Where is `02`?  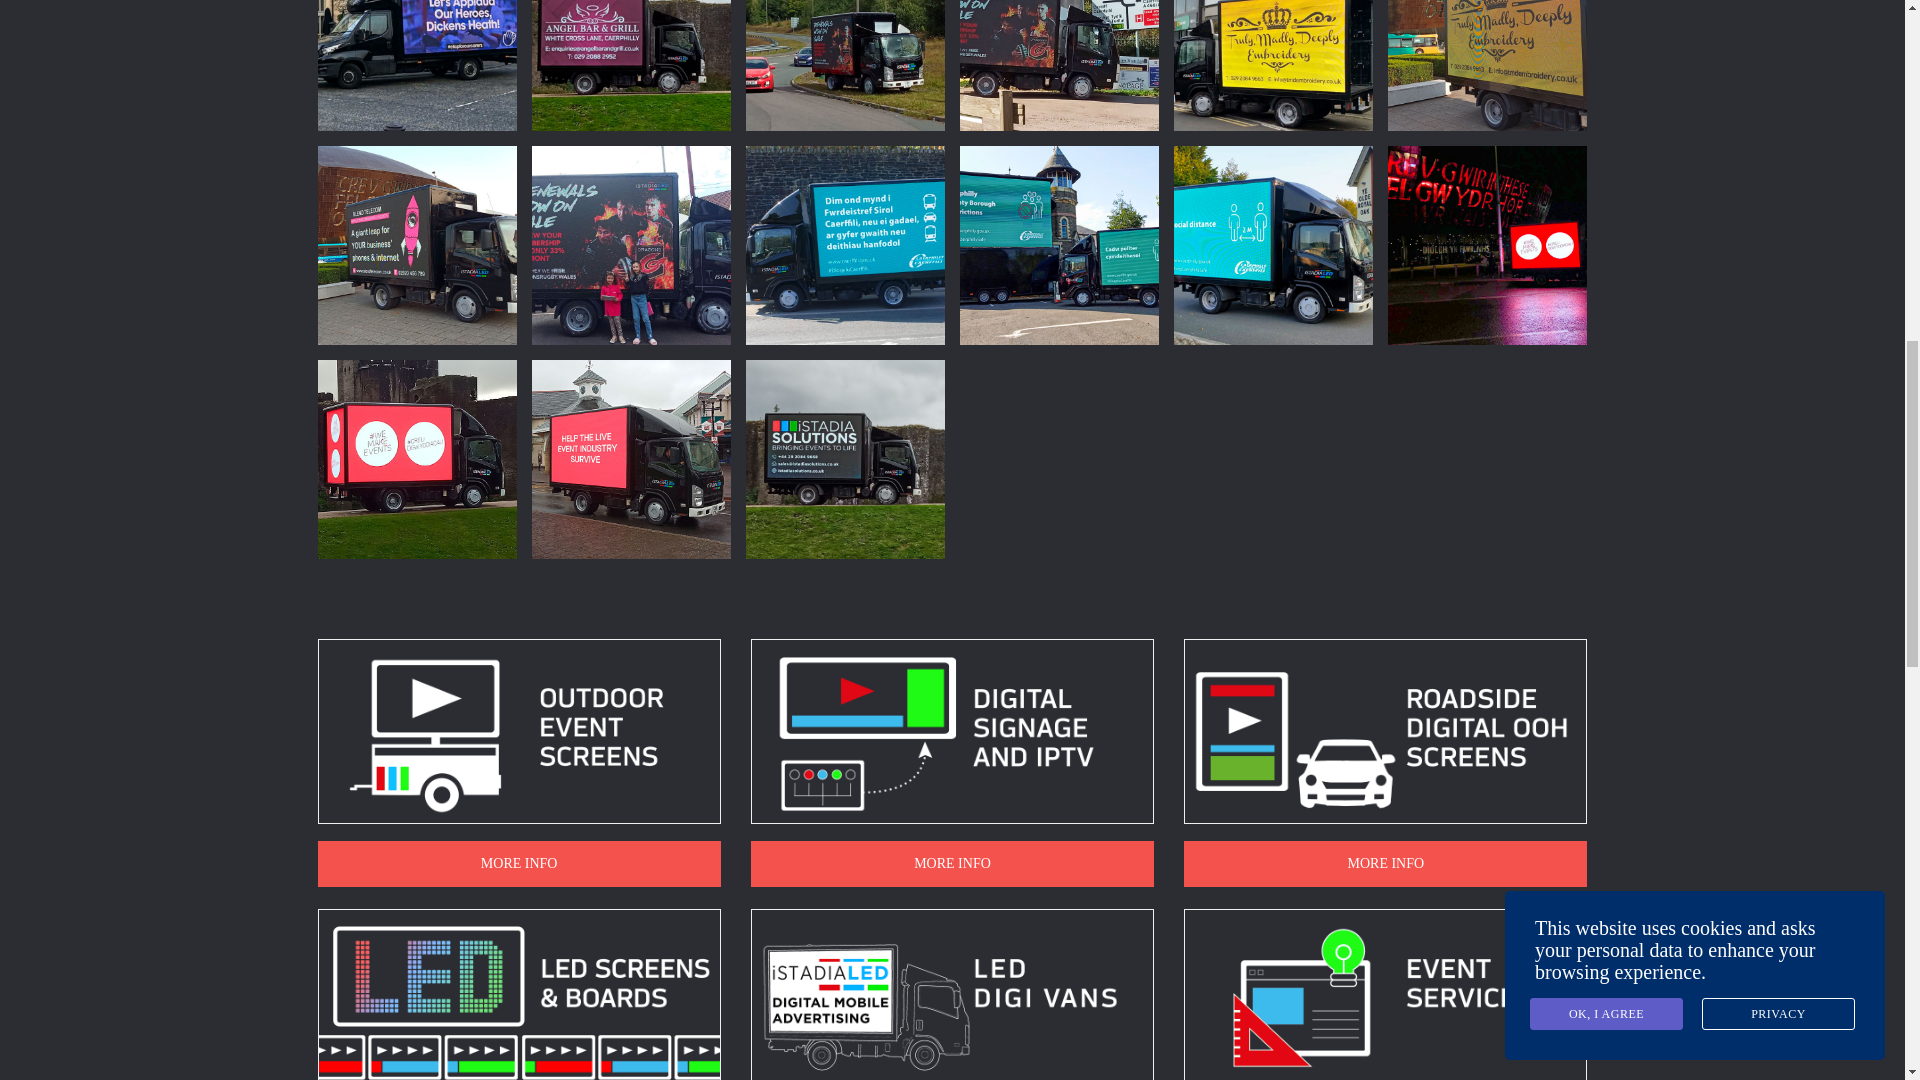 02 is located at coordinates (417, 65).